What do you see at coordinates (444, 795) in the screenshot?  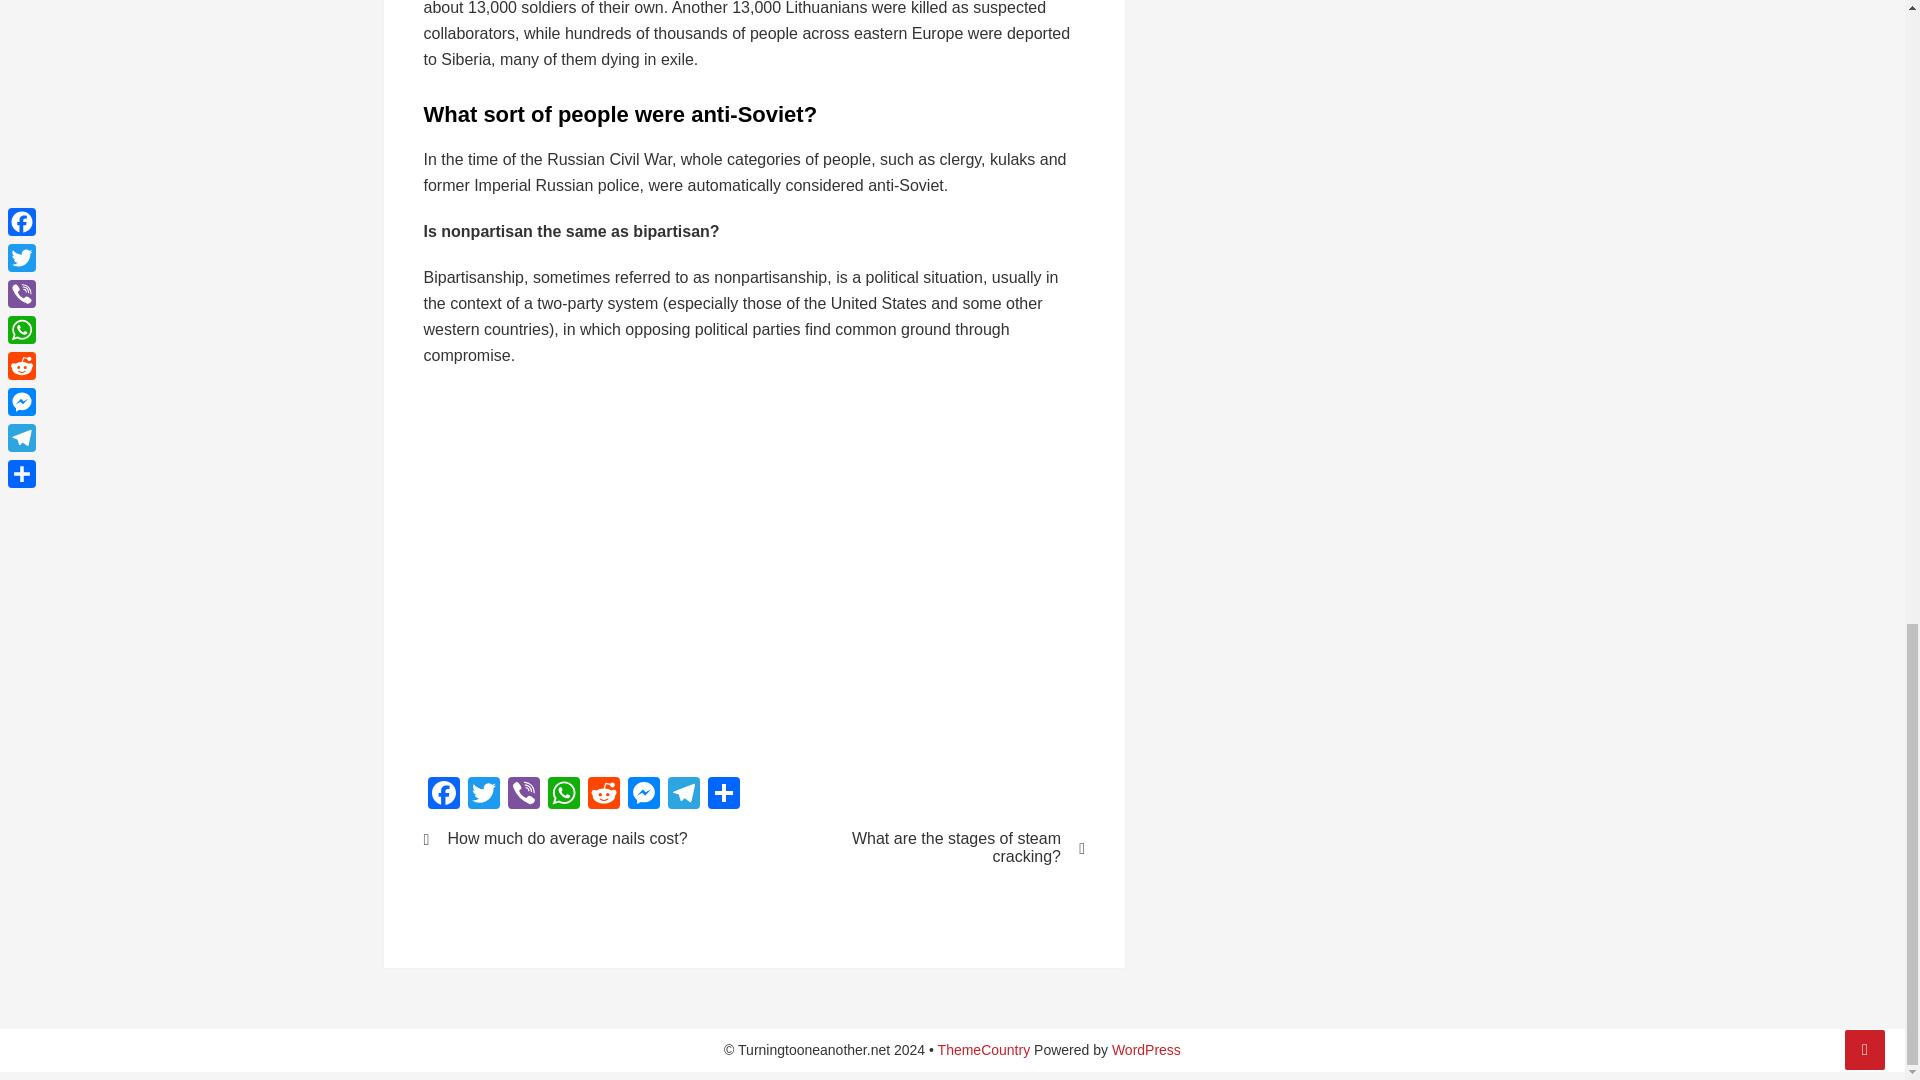 I see `Facebook` at bounding box center [444, 795].